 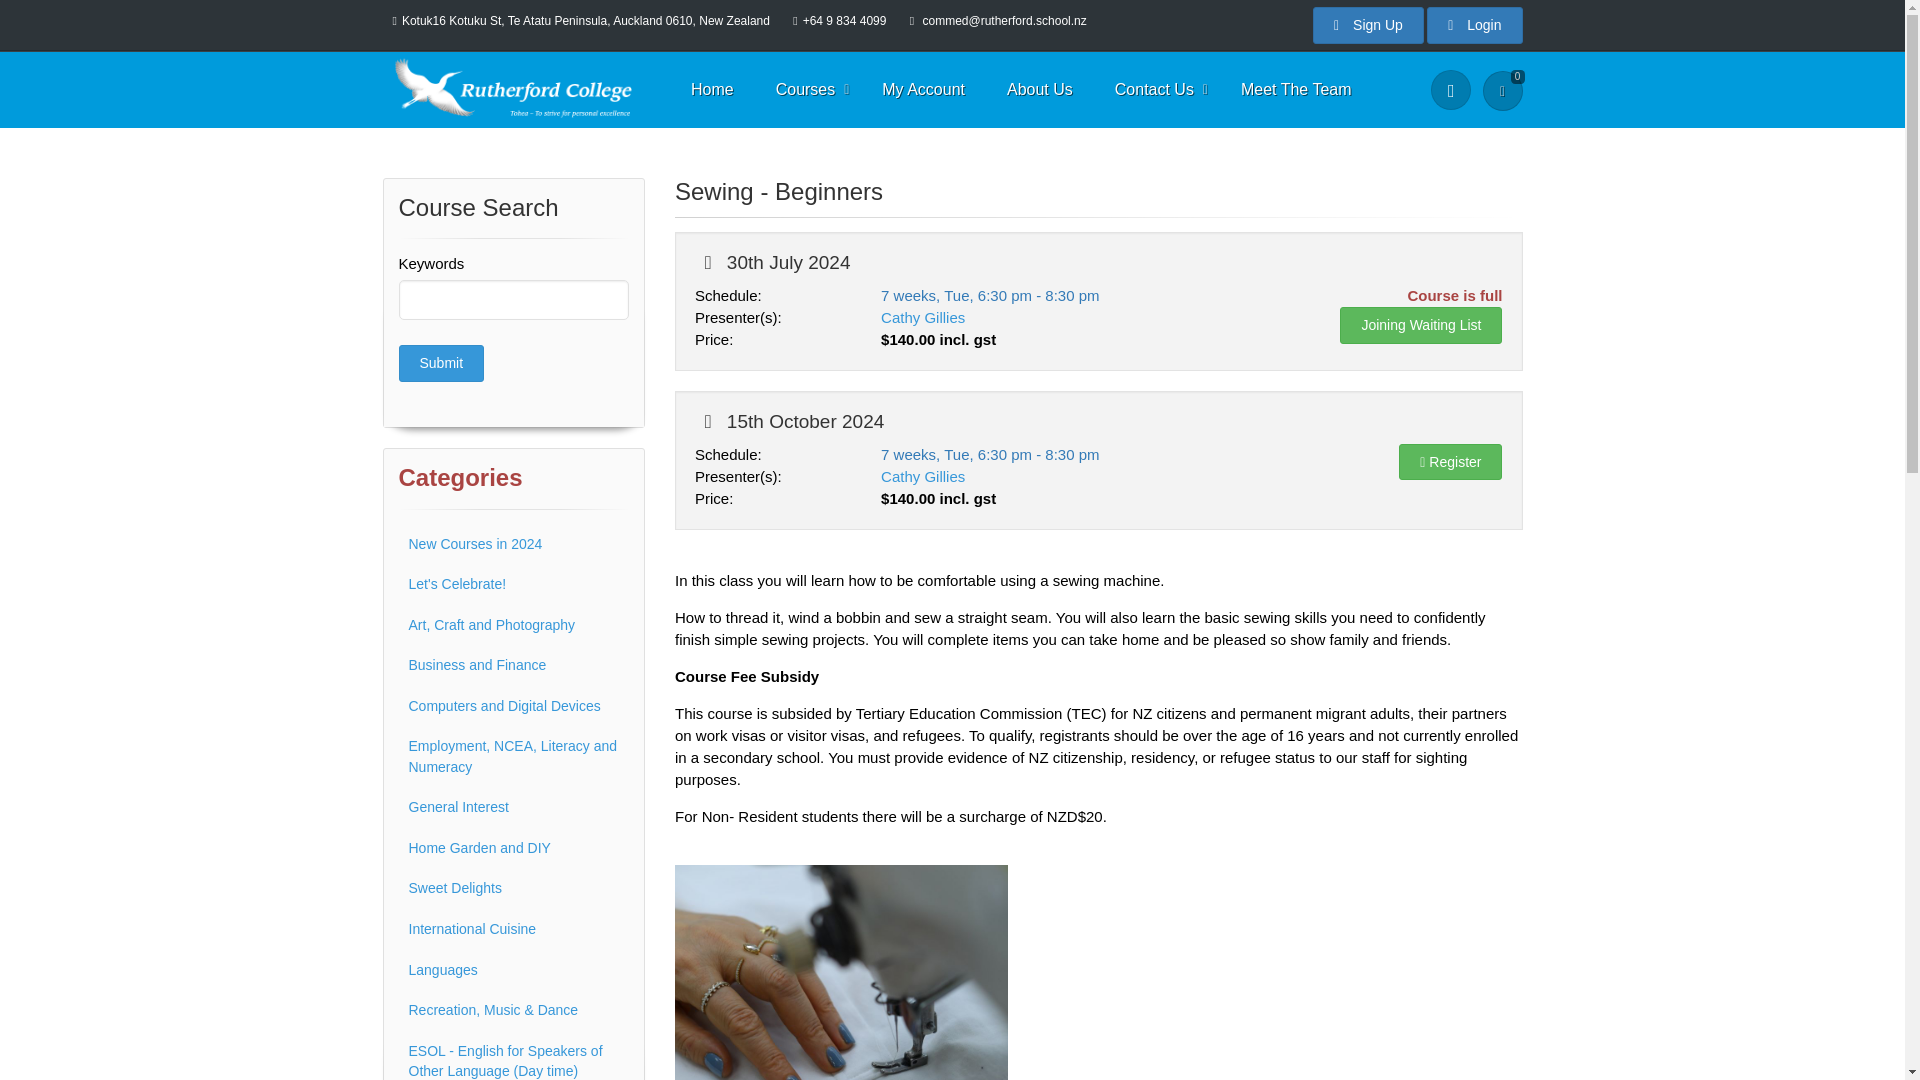 What do you see at coordinates (1502, 91) in the screenshot?
I see `0` at bounding box center [1502, 91].